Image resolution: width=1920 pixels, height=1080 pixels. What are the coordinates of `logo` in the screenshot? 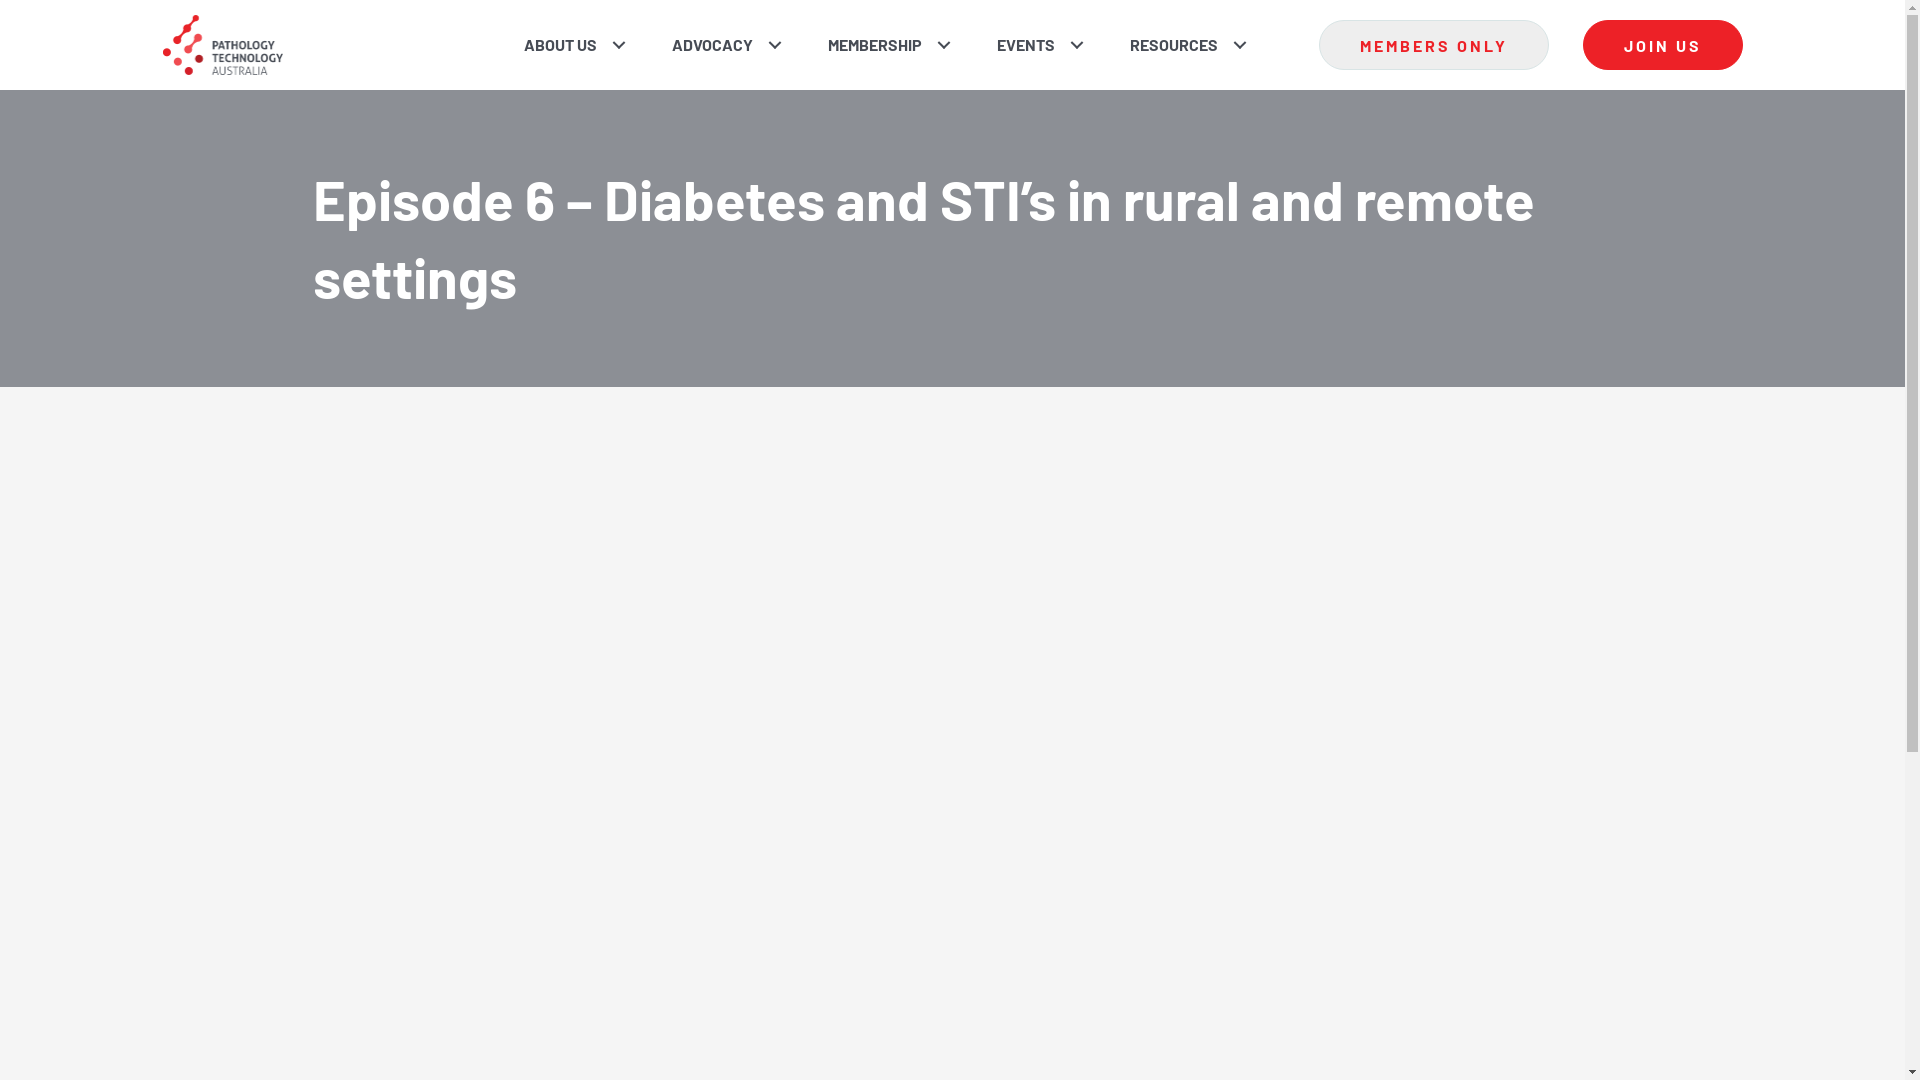 It's located at (222, 45).